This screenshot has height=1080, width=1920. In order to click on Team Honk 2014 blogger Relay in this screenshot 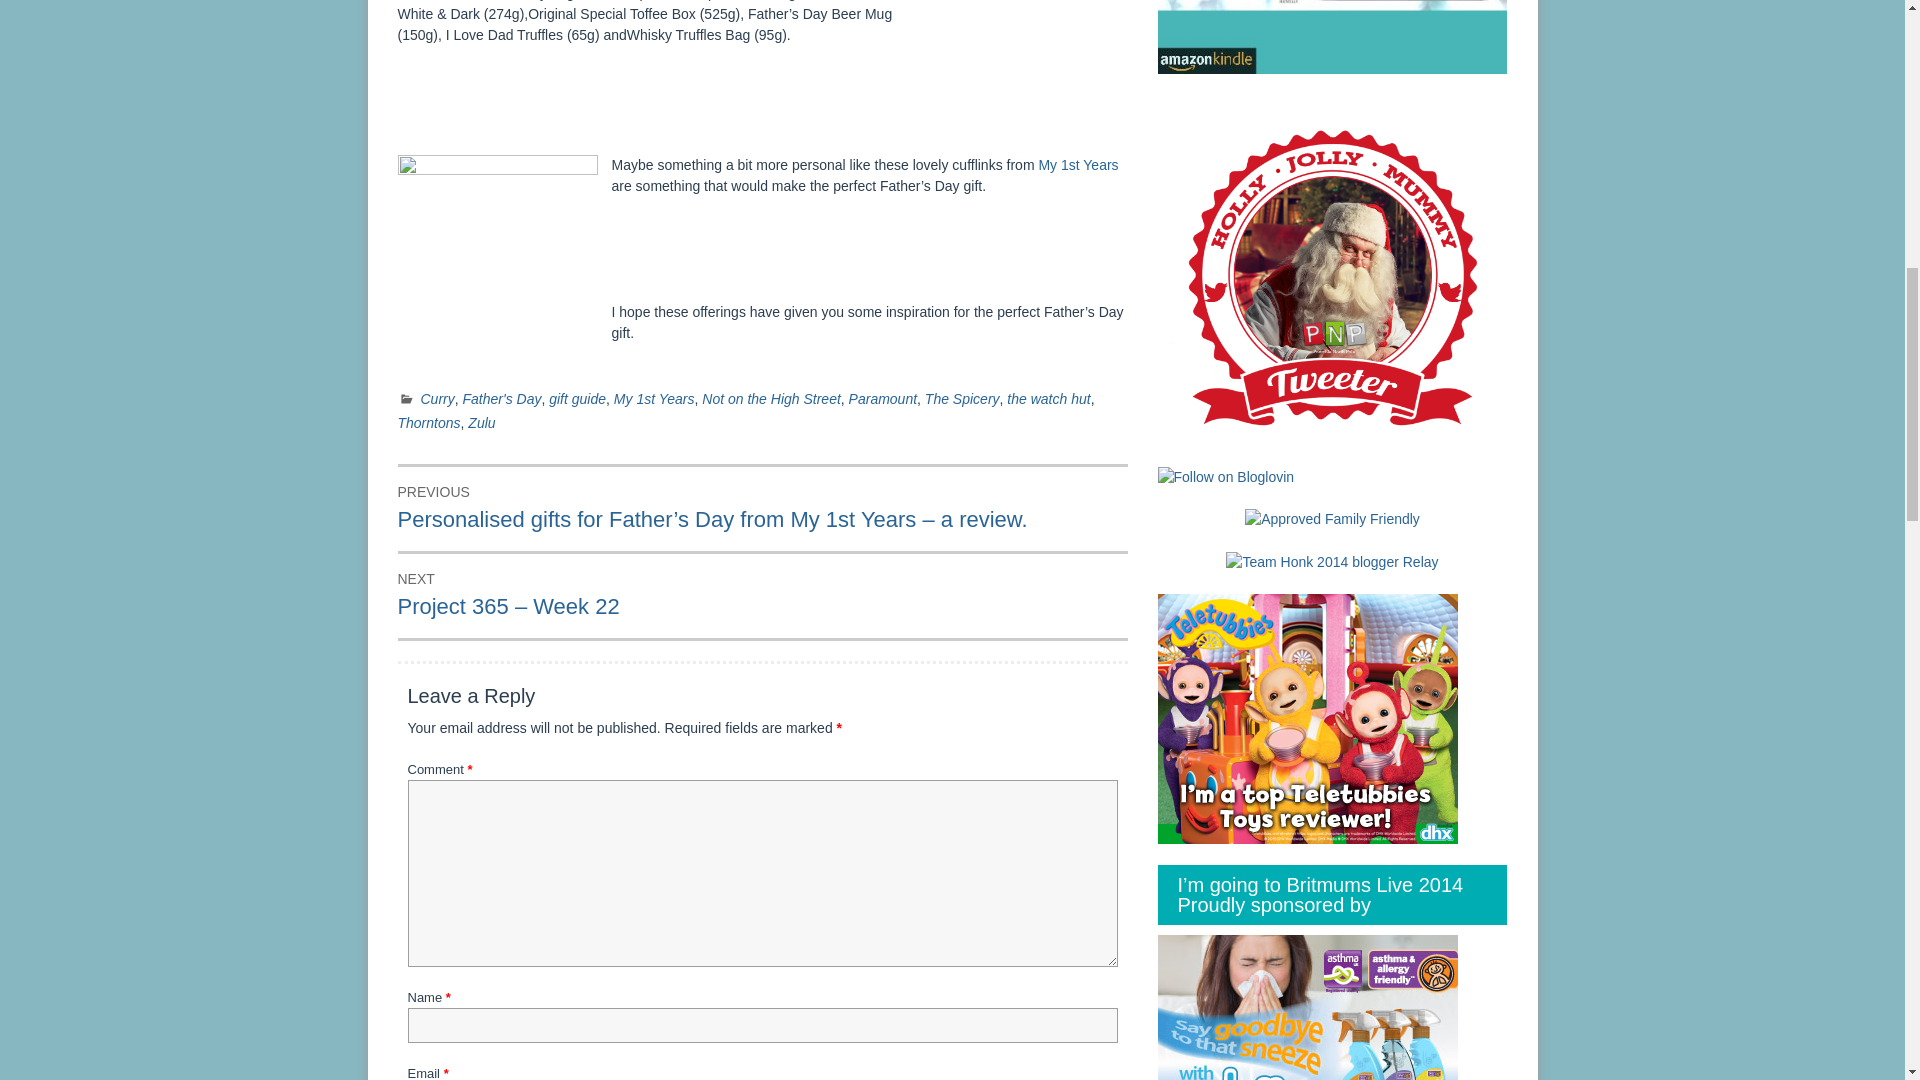, I will do `click(1332, 560)`.